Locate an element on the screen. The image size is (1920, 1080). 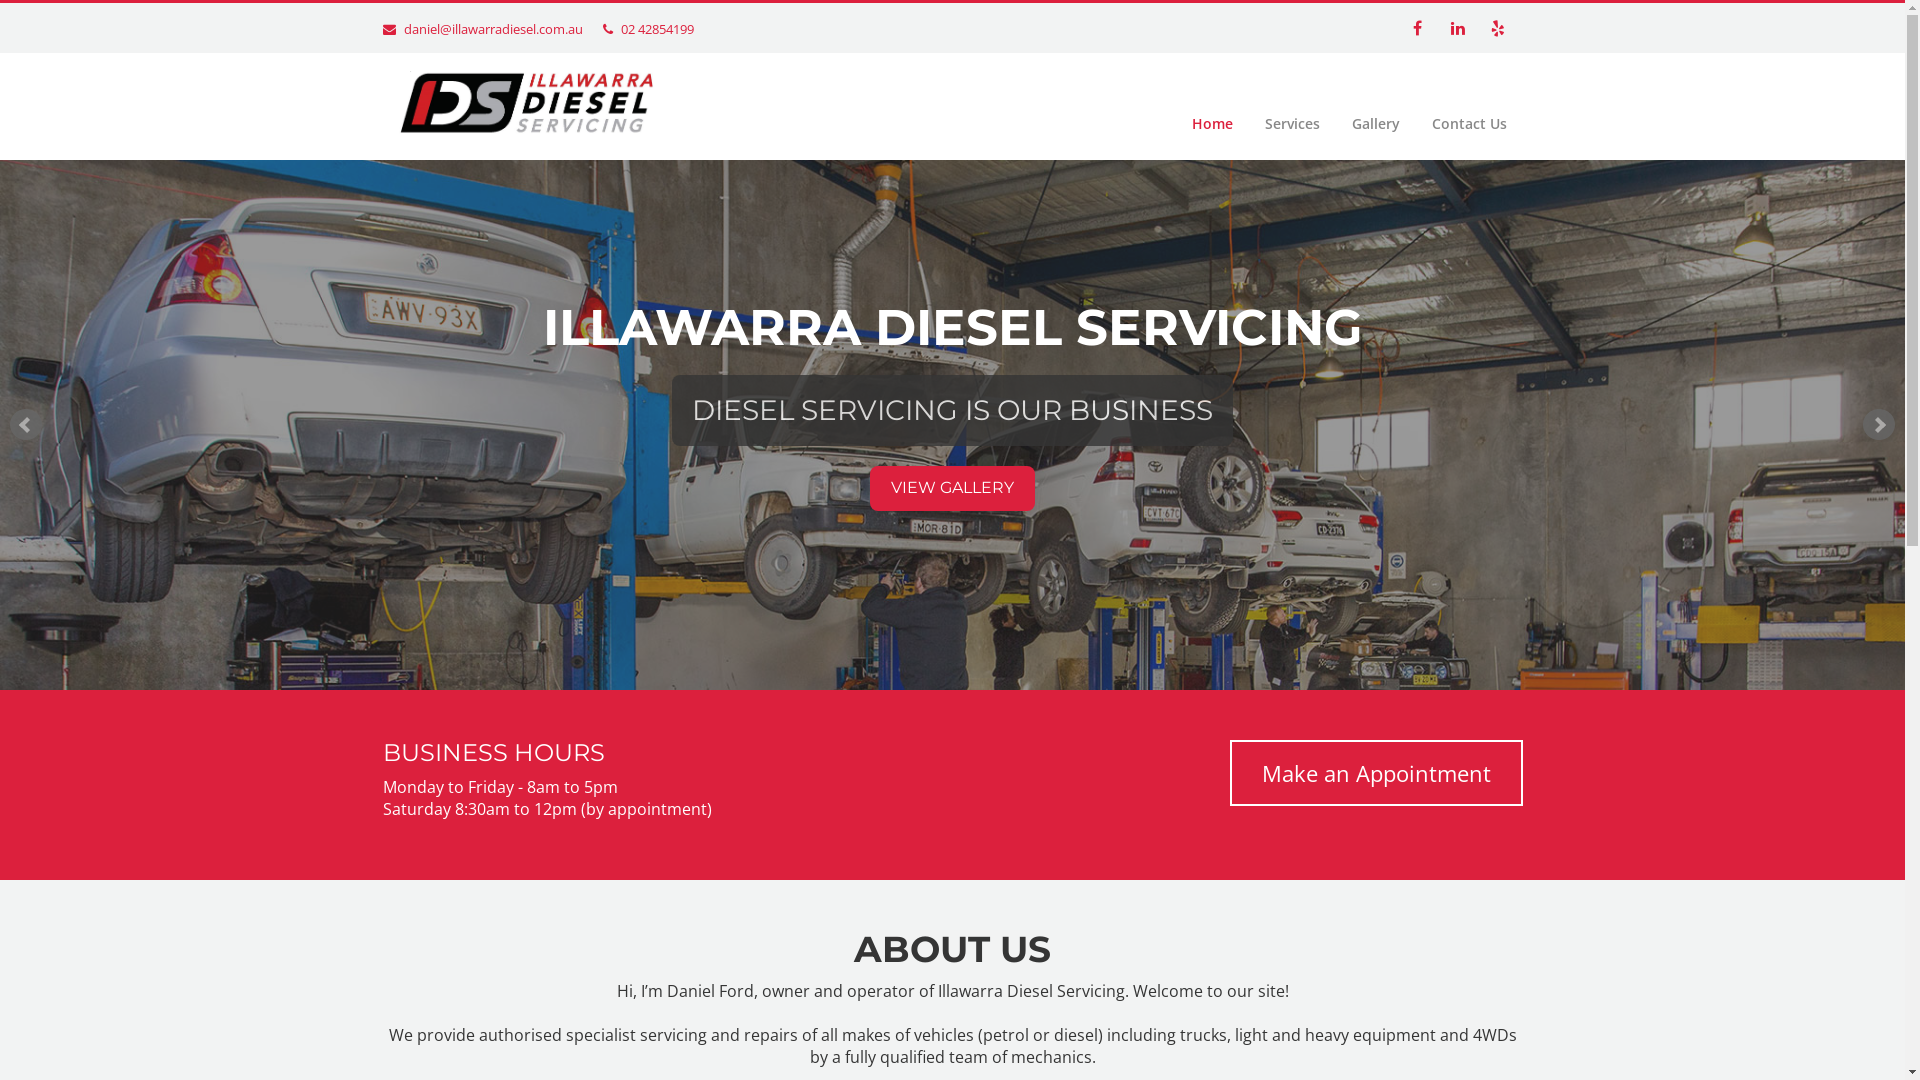
Gallery is located at coordinates (1376, 124).